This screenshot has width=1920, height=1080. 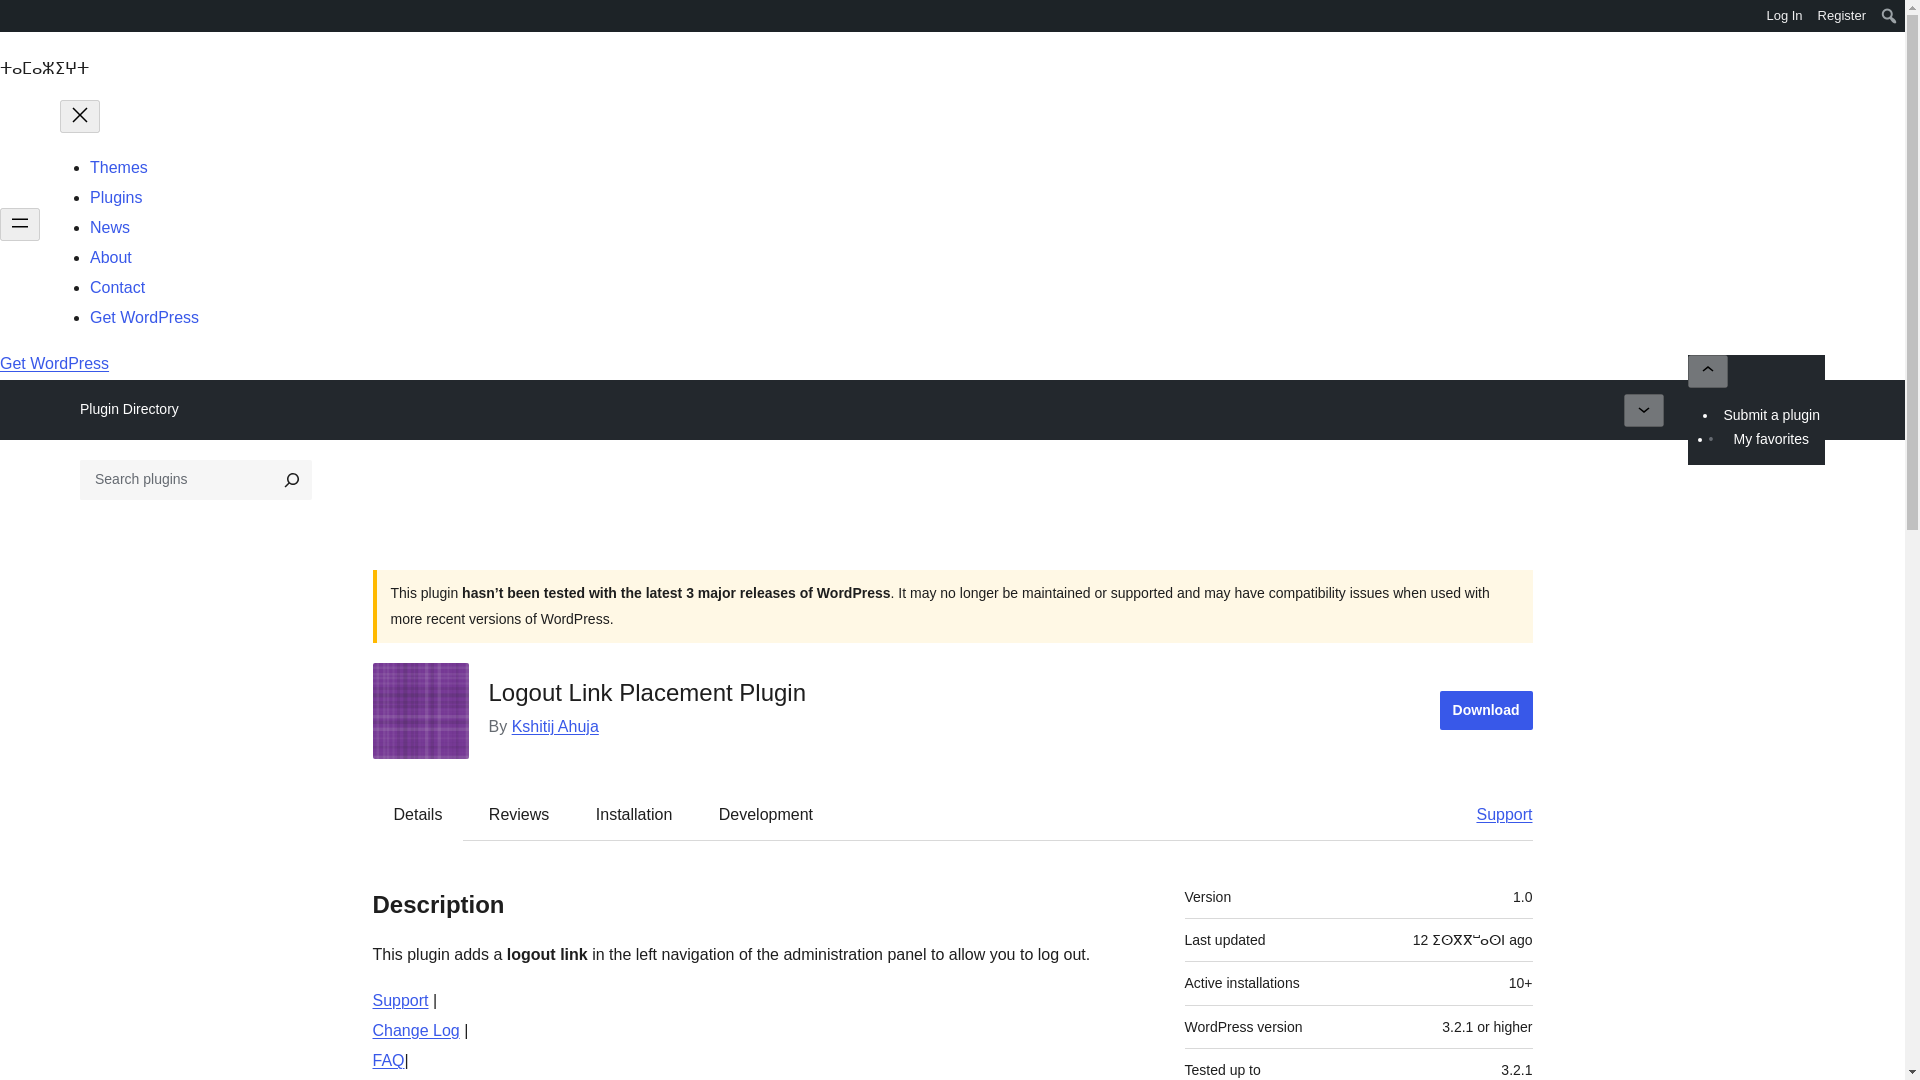 I want to click on Plugins, so click(x=116, y=198).